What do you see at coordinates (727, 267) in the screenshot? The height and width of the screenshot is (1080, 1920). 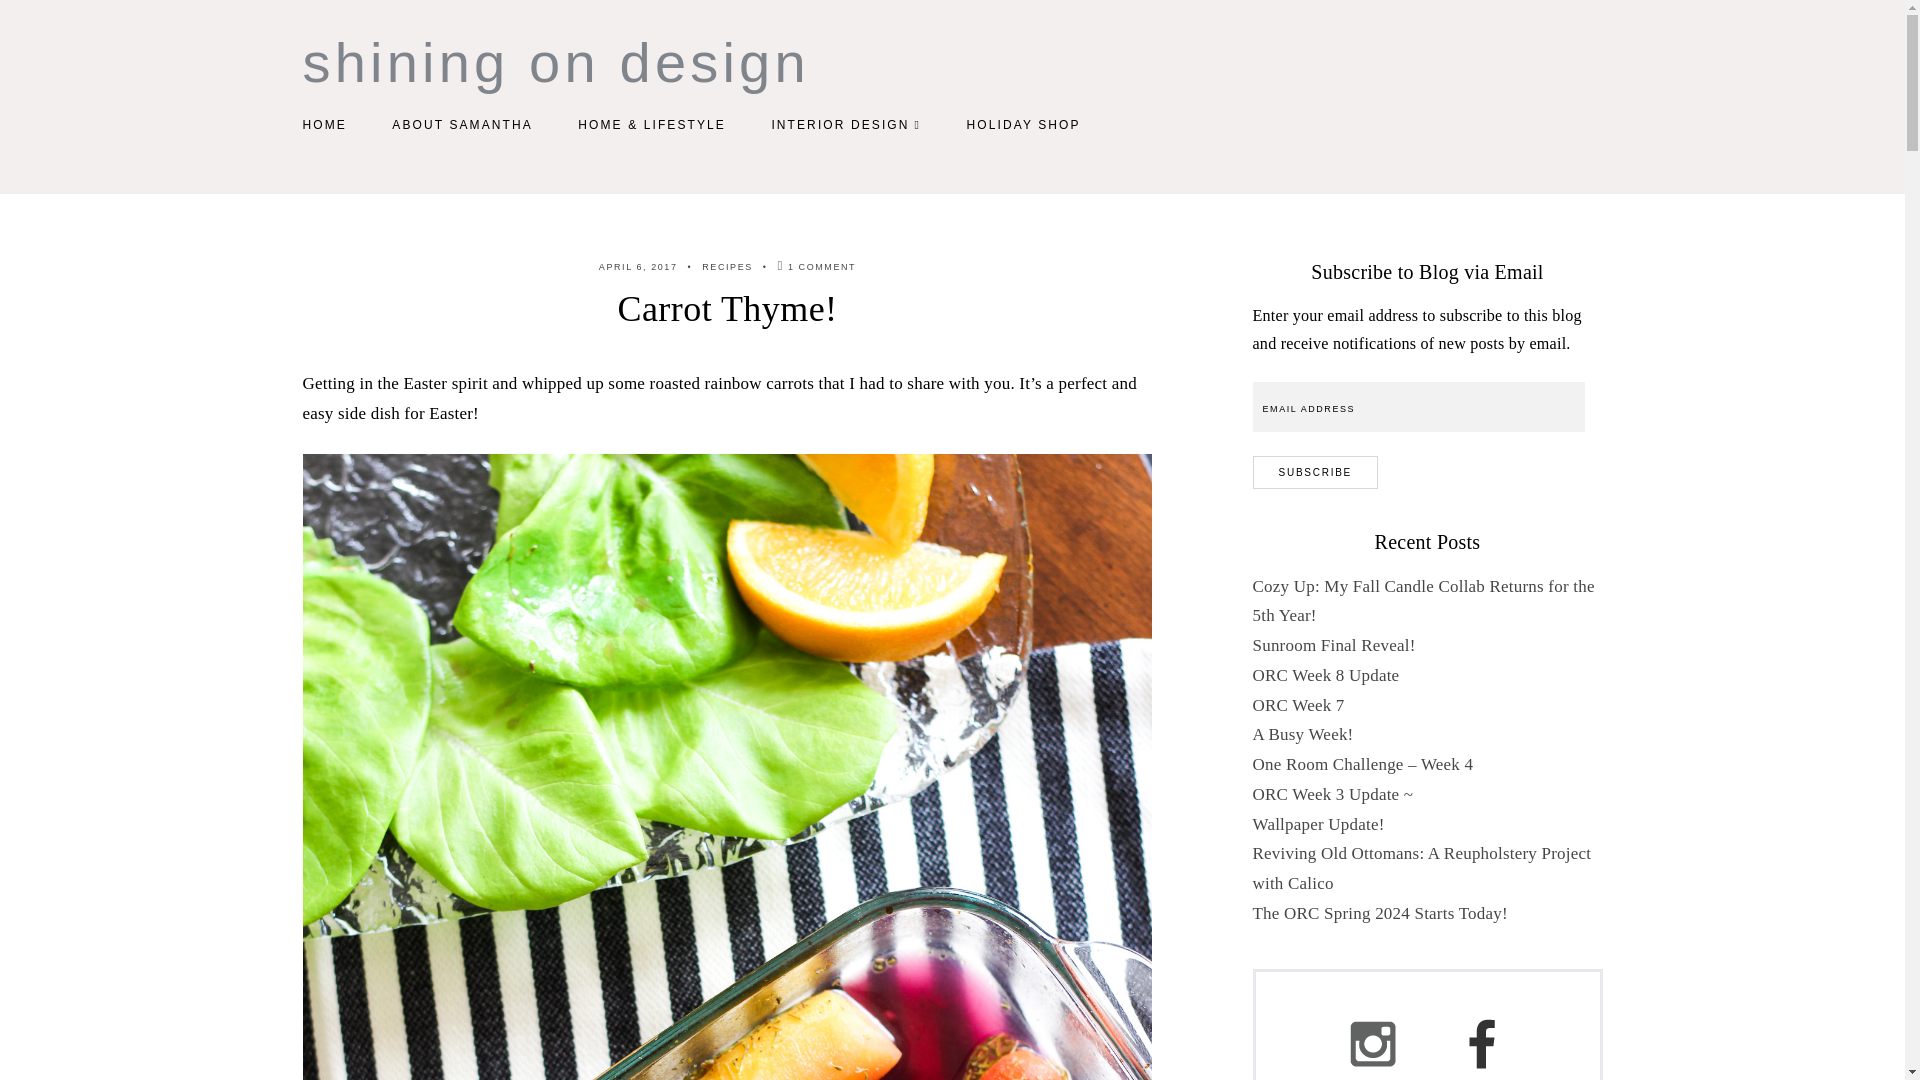 I see `View all posts in Recipes` at bounding box center [727, 267].